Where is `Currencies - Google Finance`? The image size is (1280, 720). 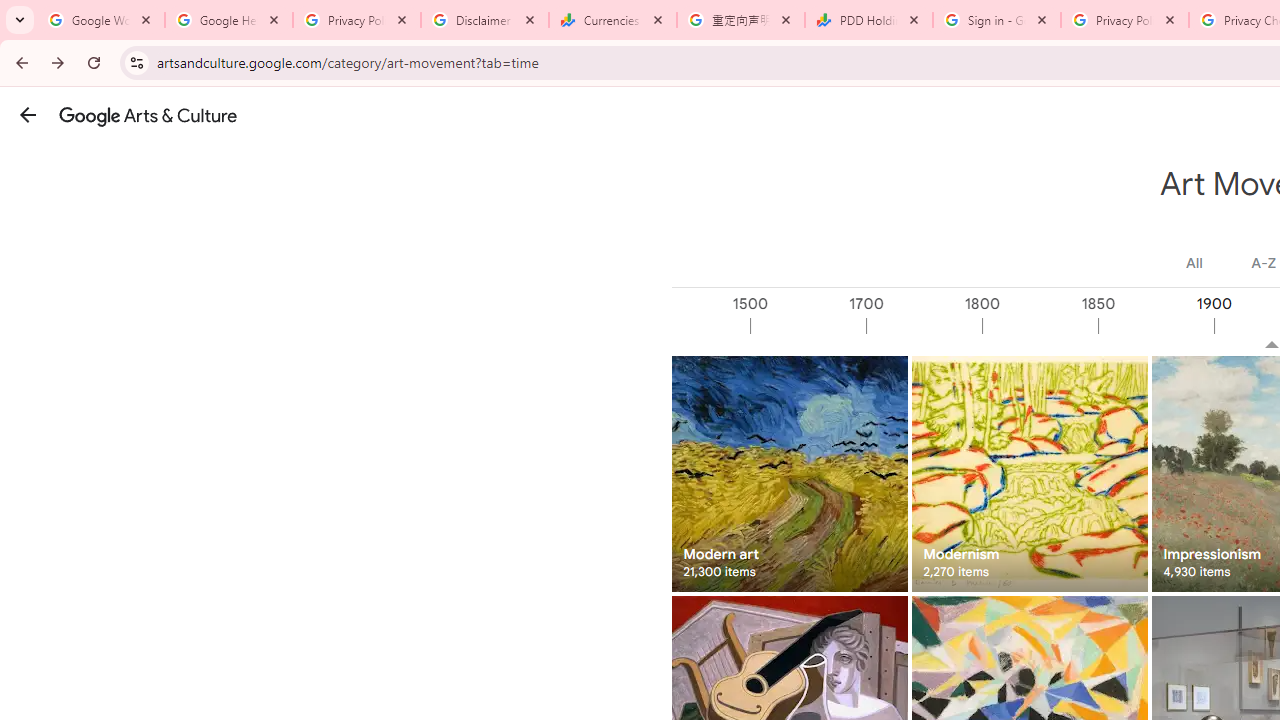
Currencies - Google Finance is located at coordinates (613, 20).